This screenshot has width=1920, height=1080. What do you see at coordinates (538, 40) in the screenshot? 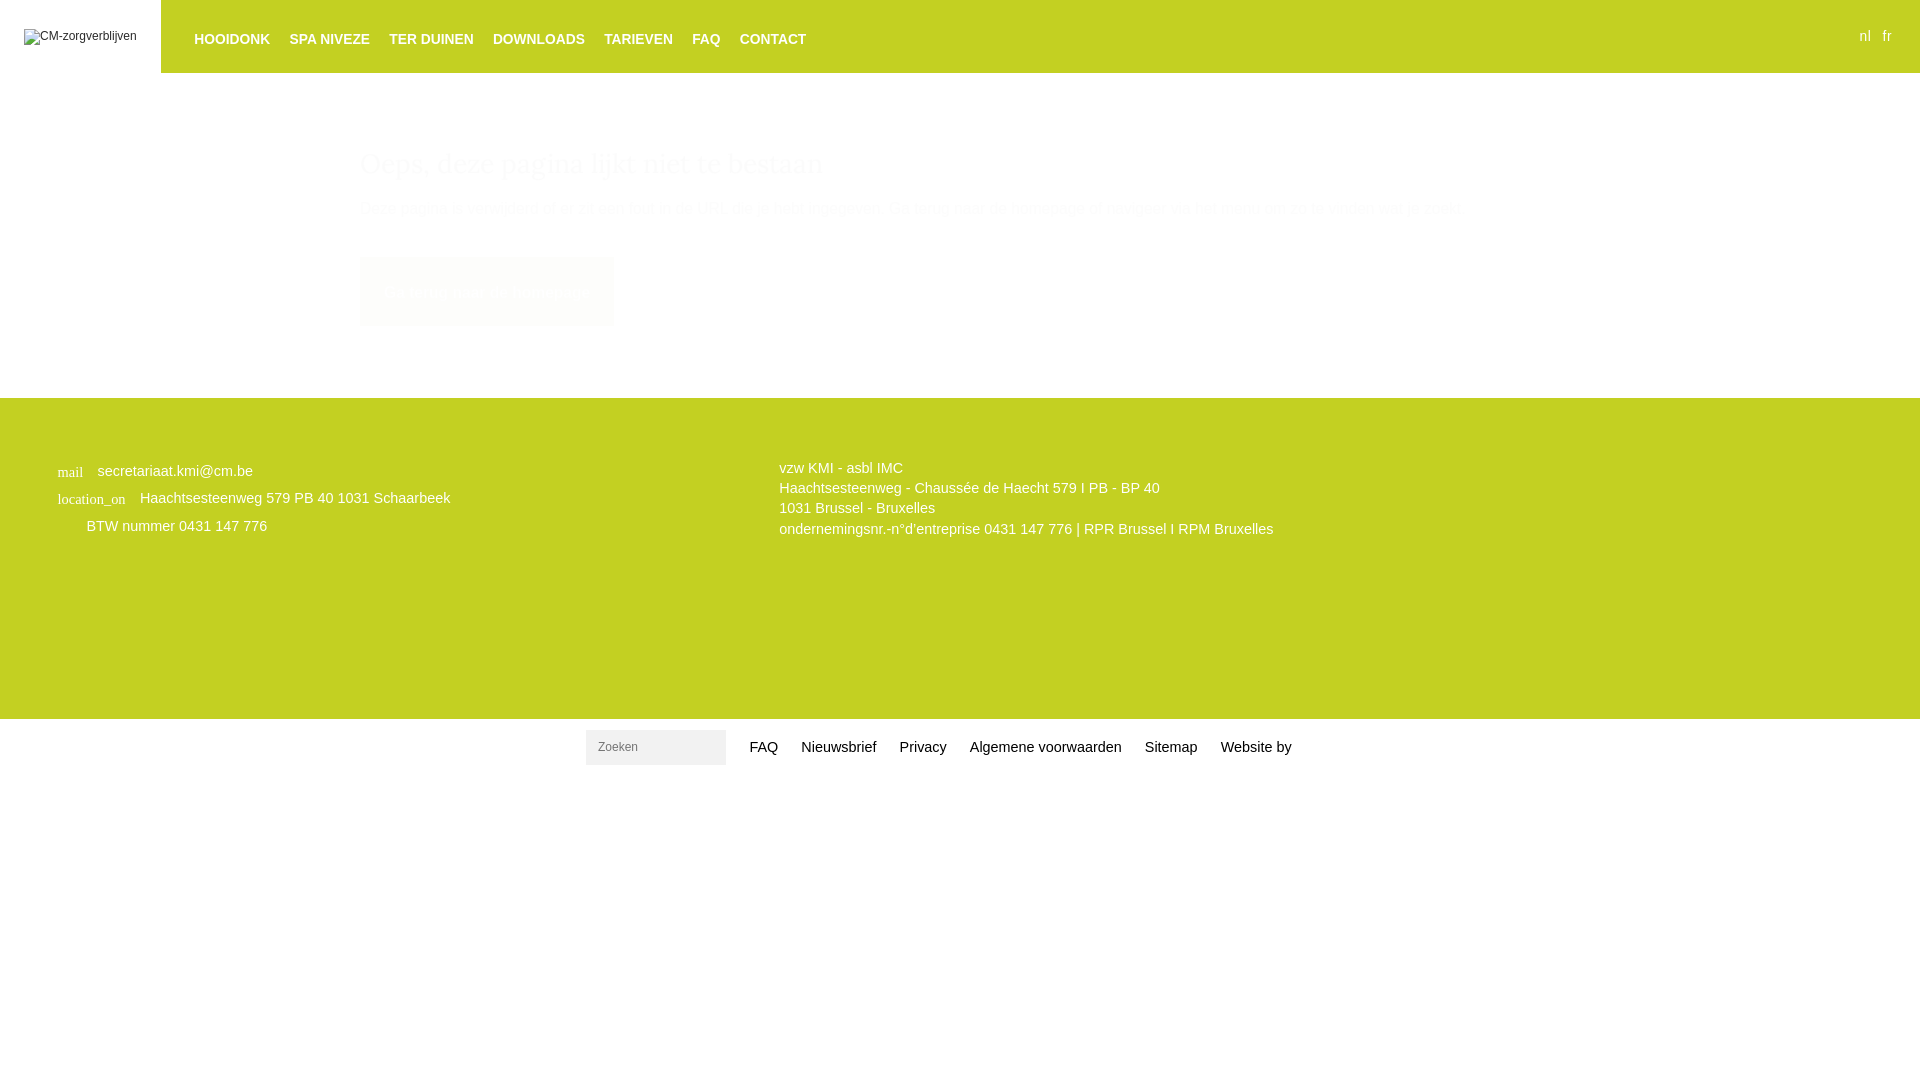
I see `DOWNLOADS` at bounding box center [538, 40].